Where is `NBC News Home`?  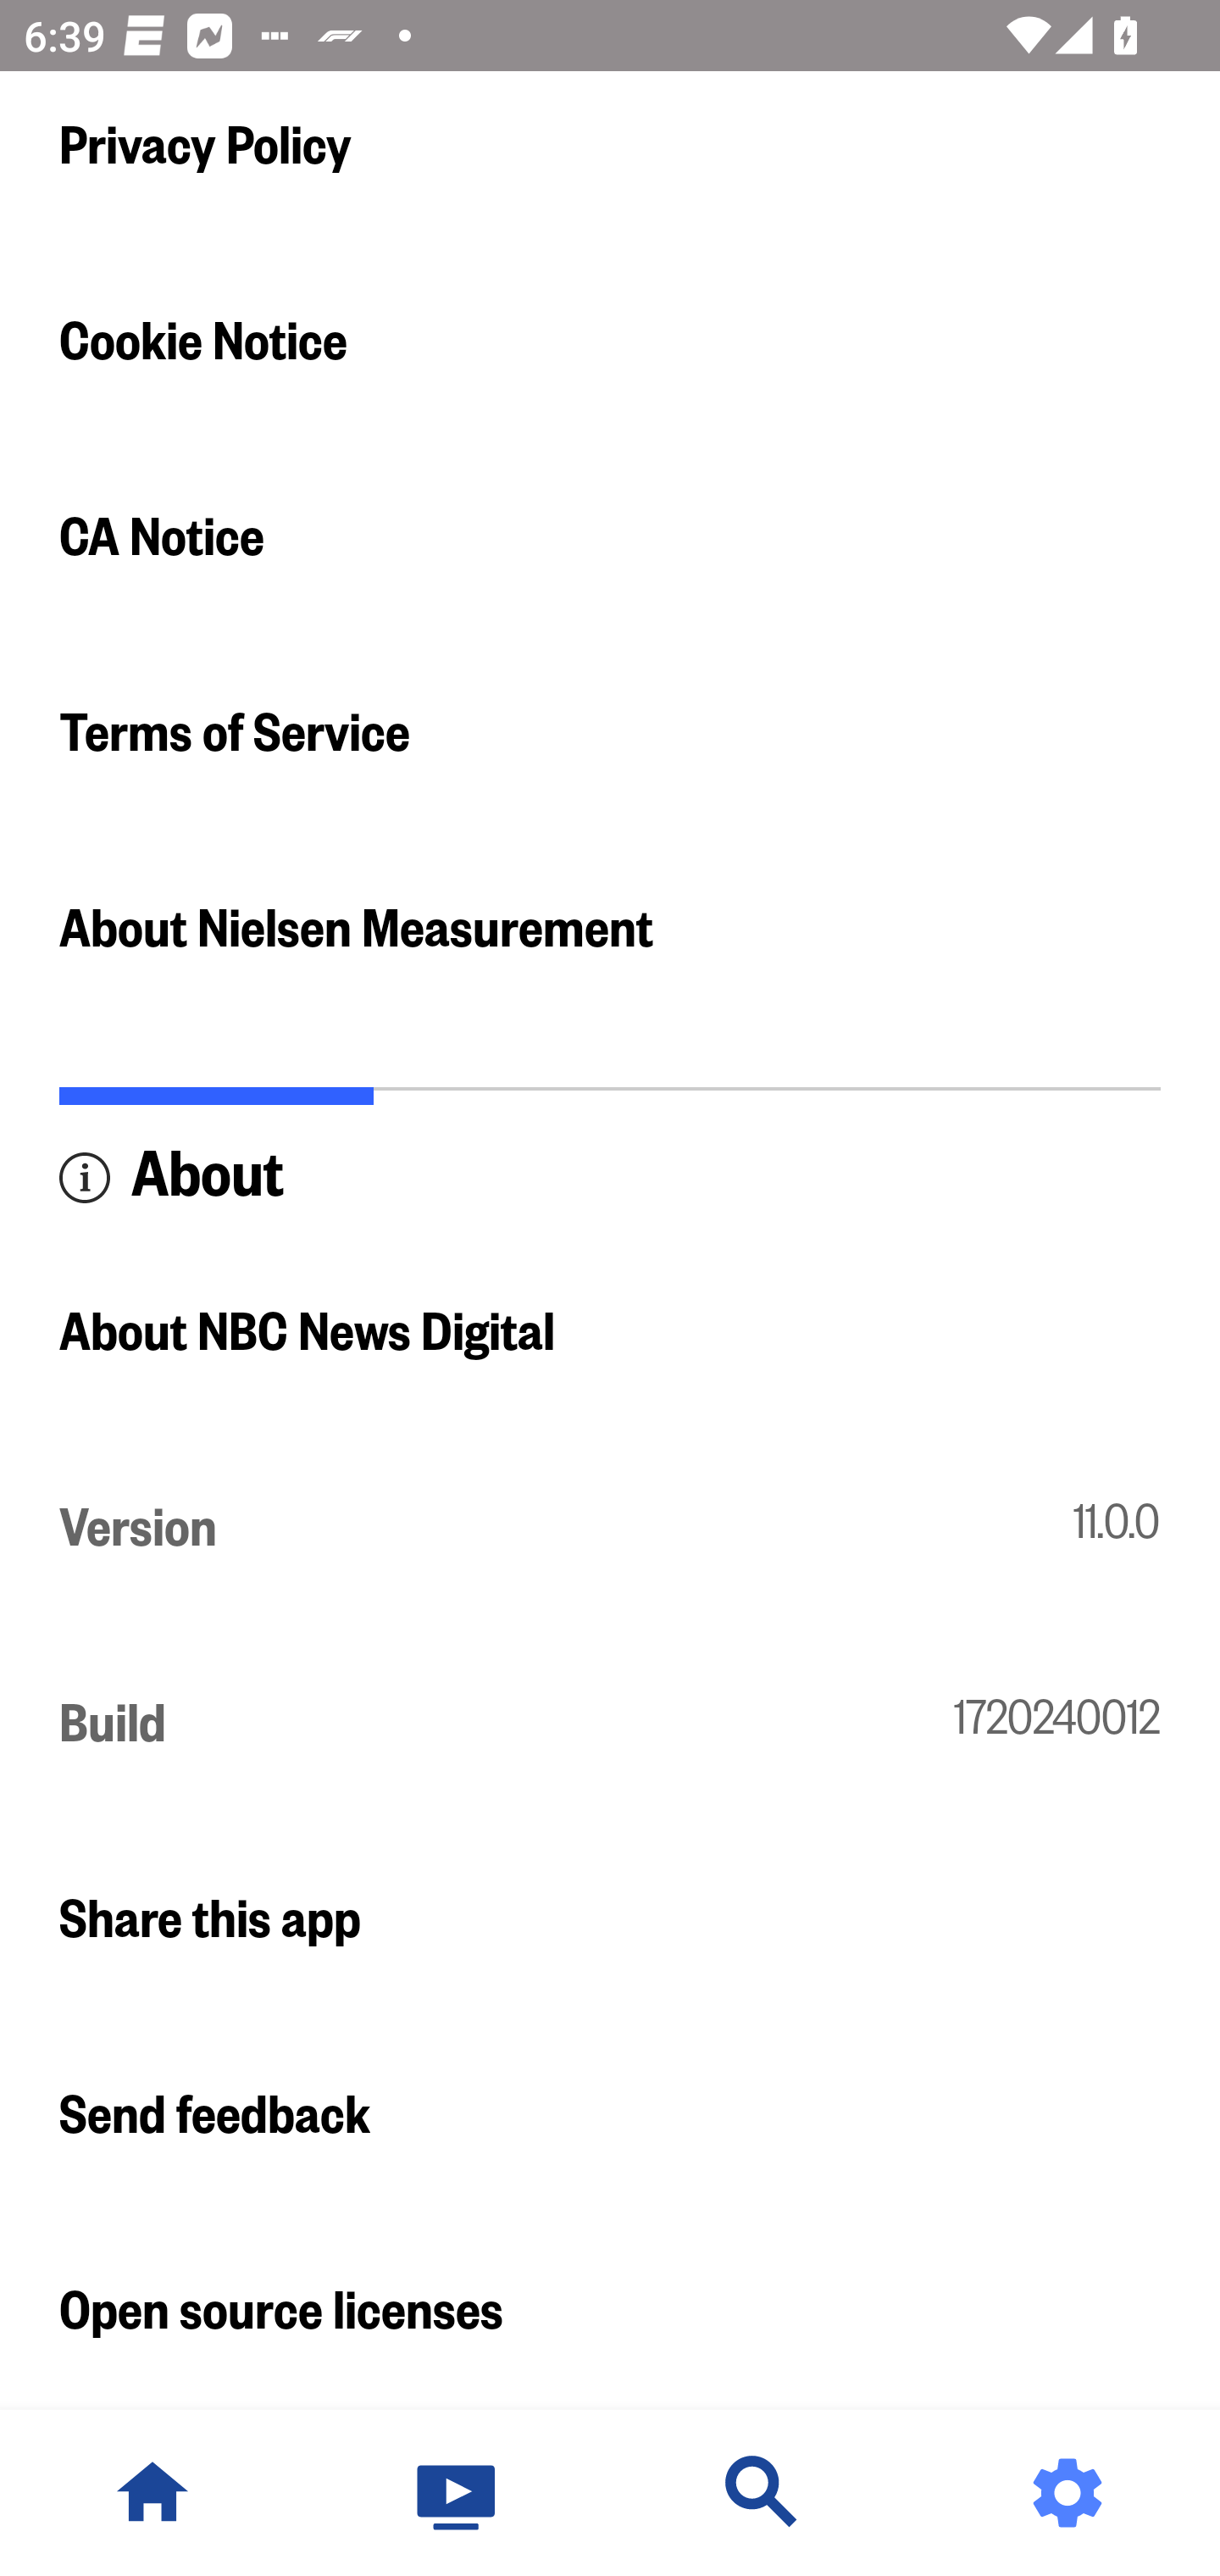
NBC News Home is located at coordinates (152, 2493).